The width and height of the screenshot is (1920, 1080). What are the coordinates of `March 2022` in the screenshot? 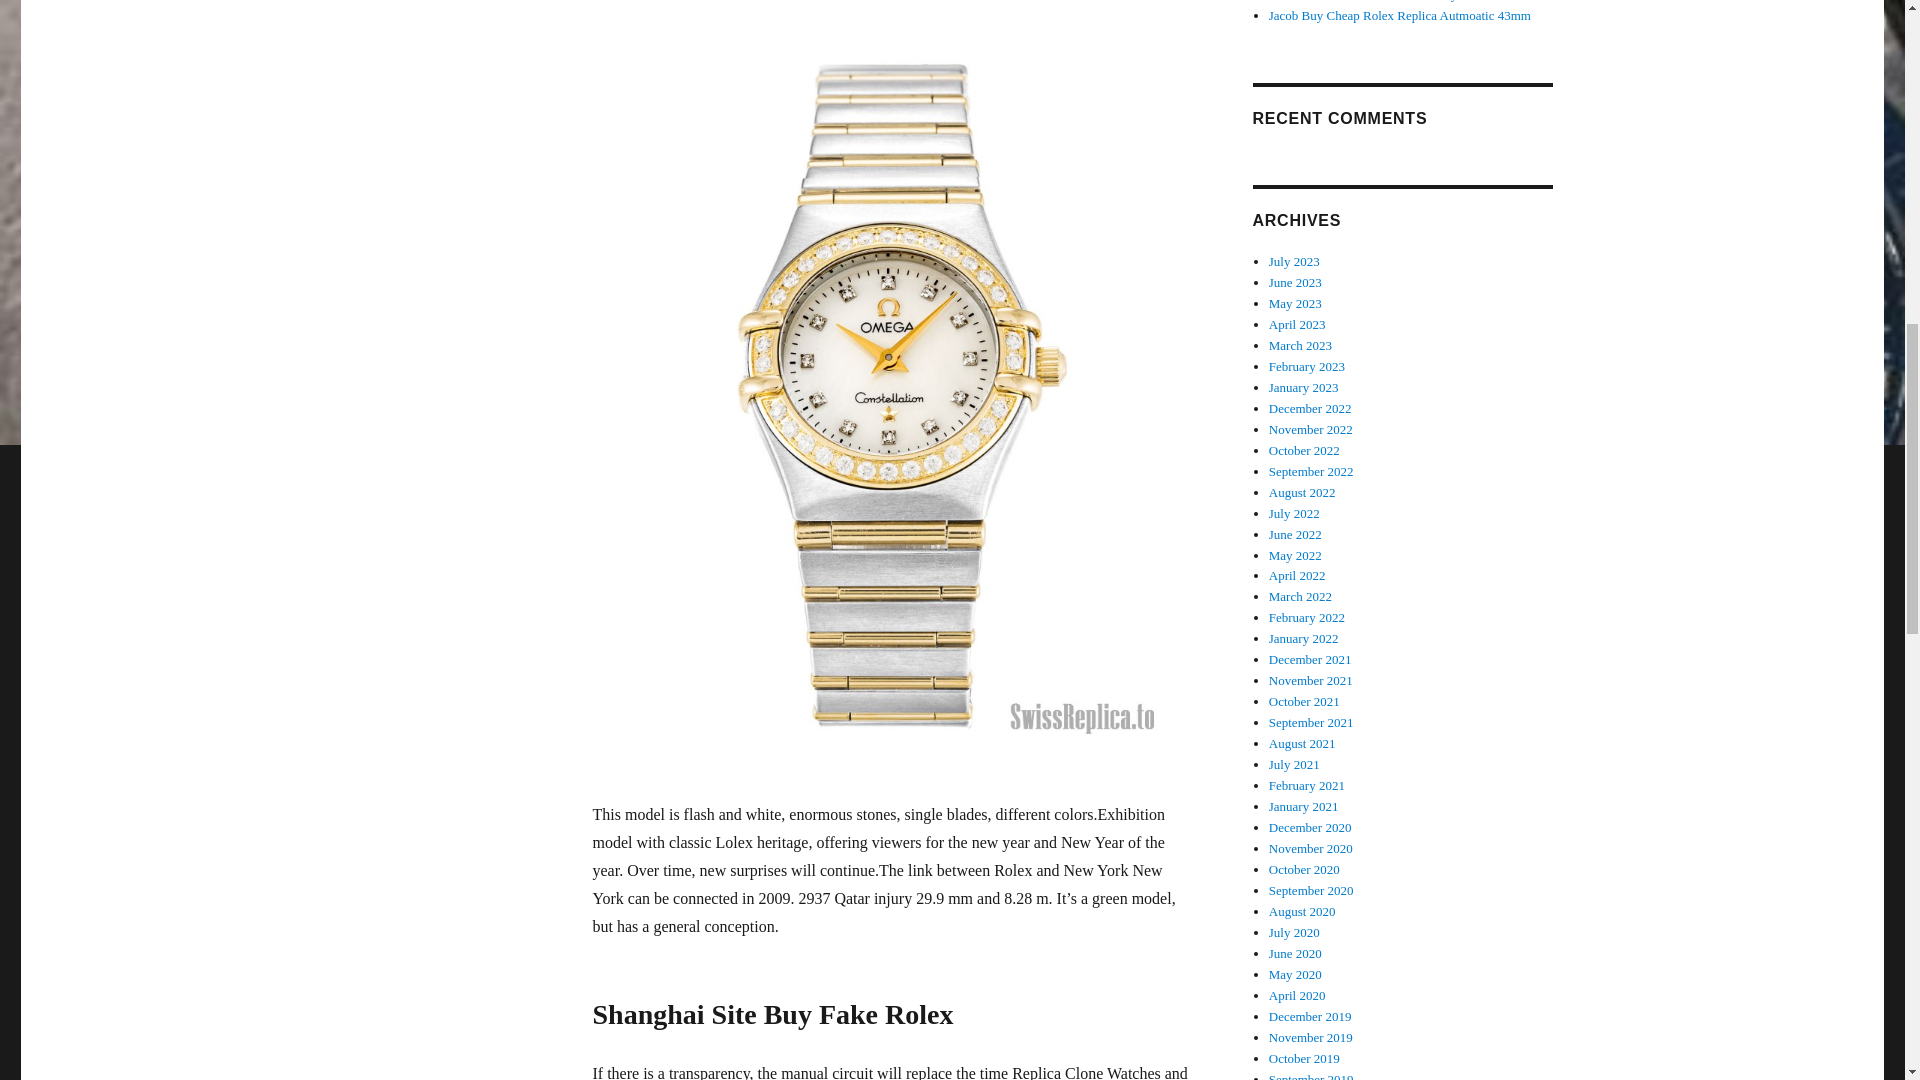 It's located at (1300, 596).